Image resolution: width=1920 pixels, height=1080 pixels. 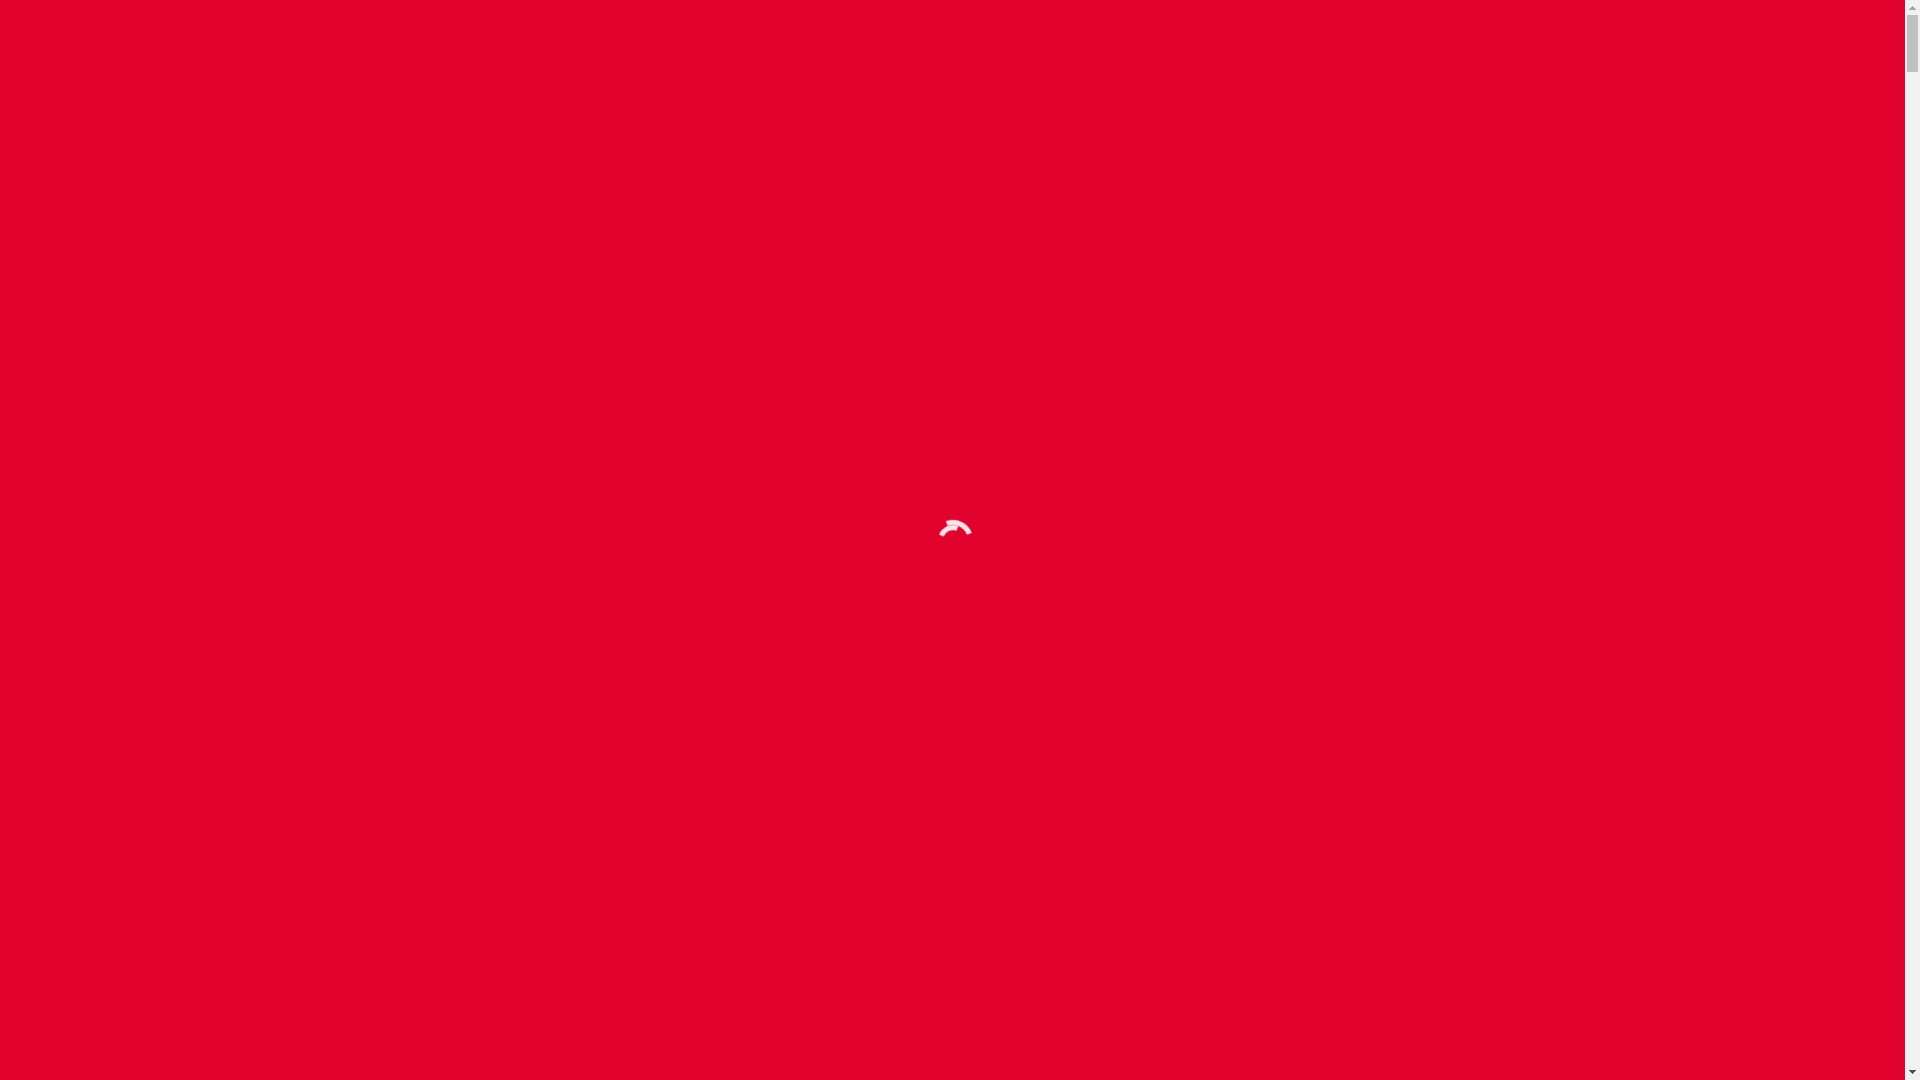 What do you see at coordinates (1416, 65) in the screenshot?
I see `NASLOVNA` at bounding box center [1416, 65].